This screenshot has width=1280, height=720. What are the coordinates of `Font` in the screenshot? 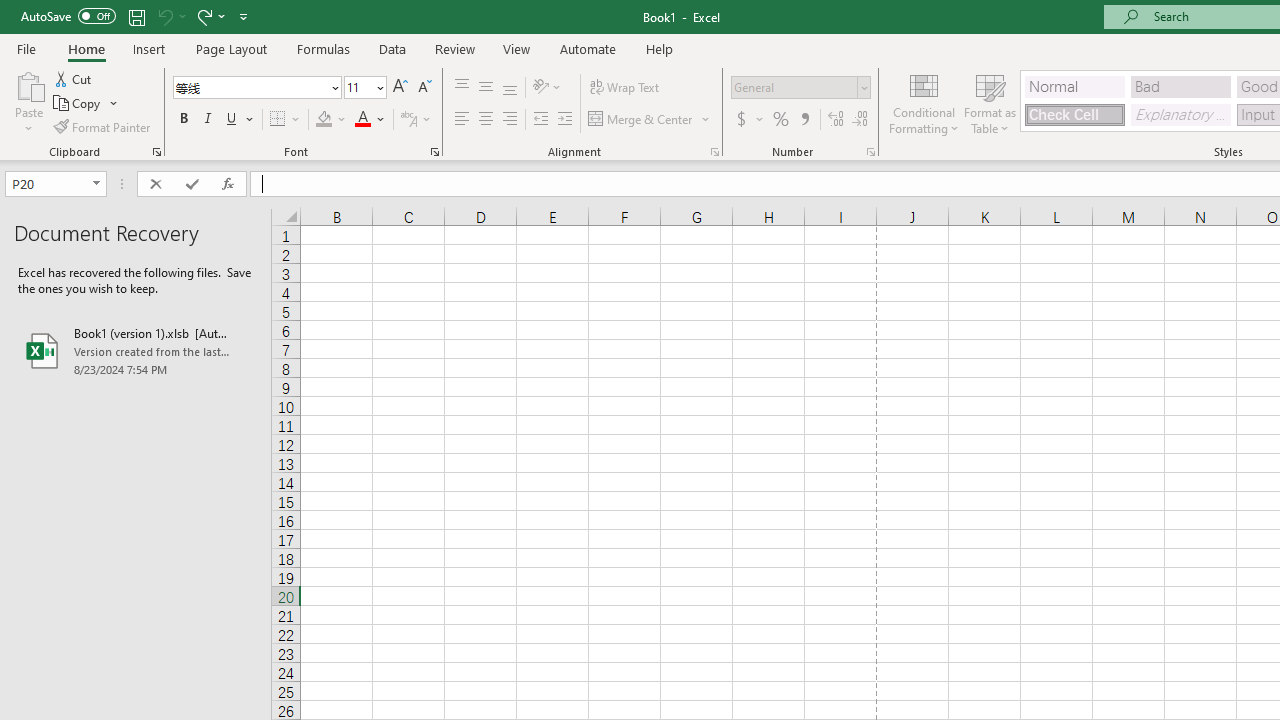 It's located at (250, 87).